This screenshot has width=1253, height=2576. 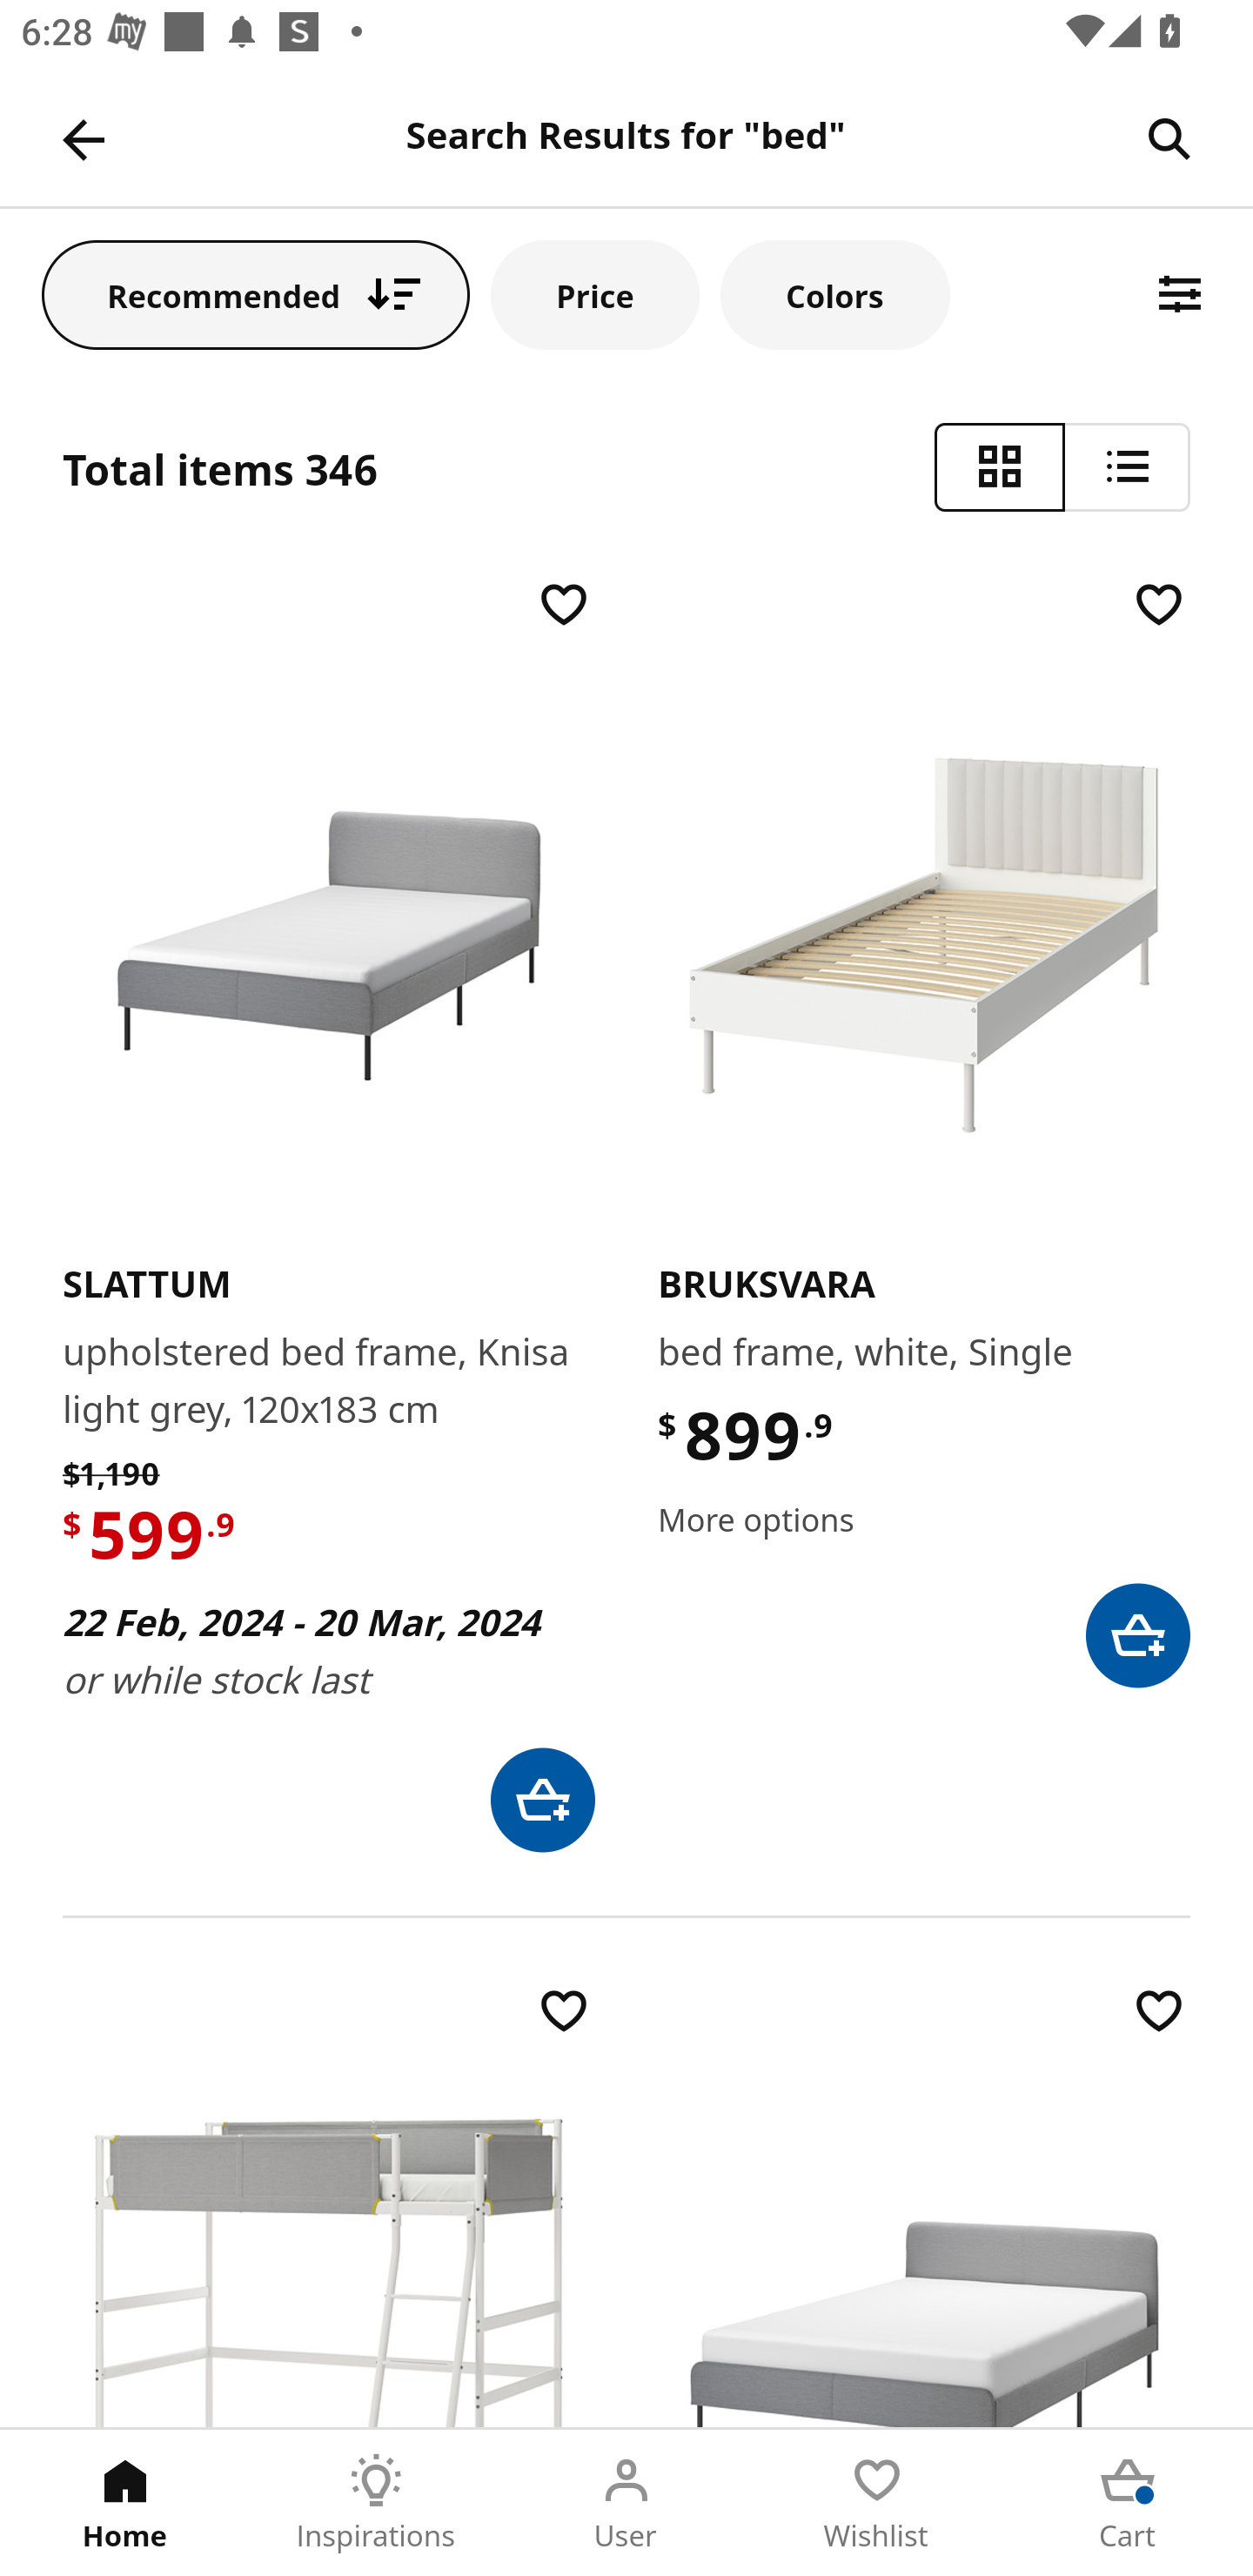 What do you see at coordinates (877, 2503) in the screenshot?
I see `Wishlist
Tab 4 of 5` at bounding box center [877, 2503].